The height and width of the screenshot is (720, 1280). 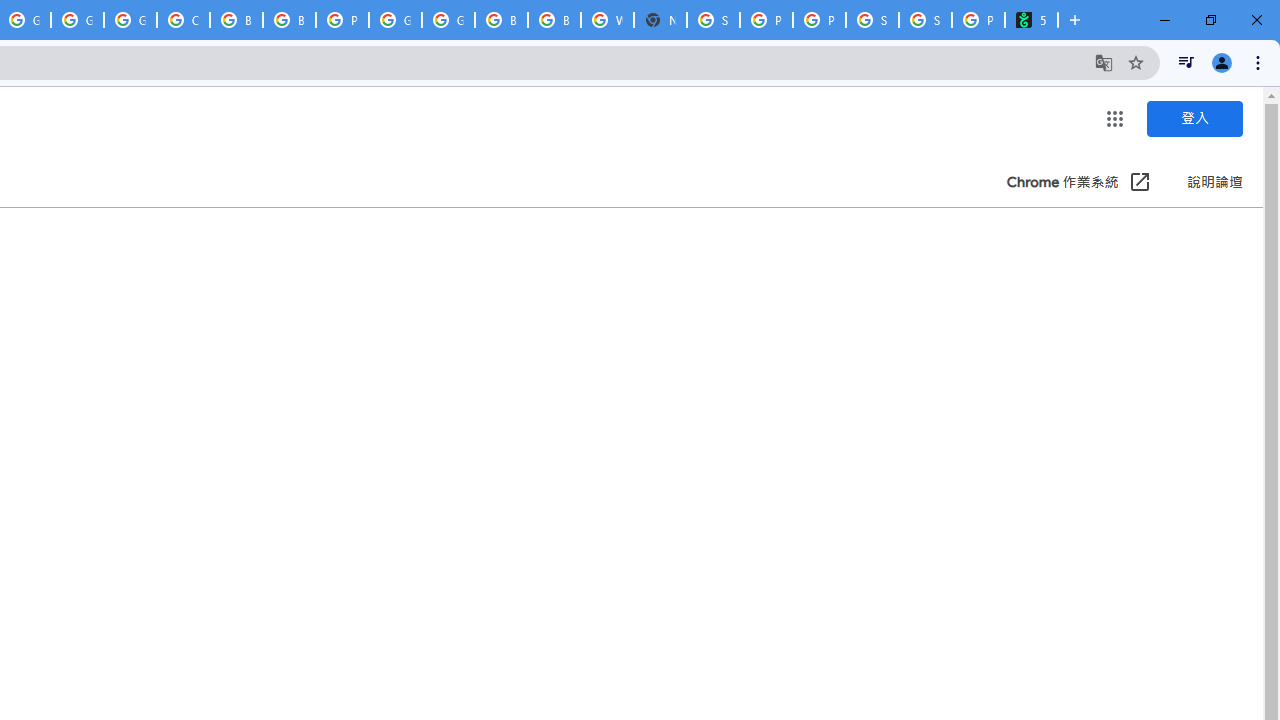 I want to click on Google Cloud Platform, so click(x=395, y=20).